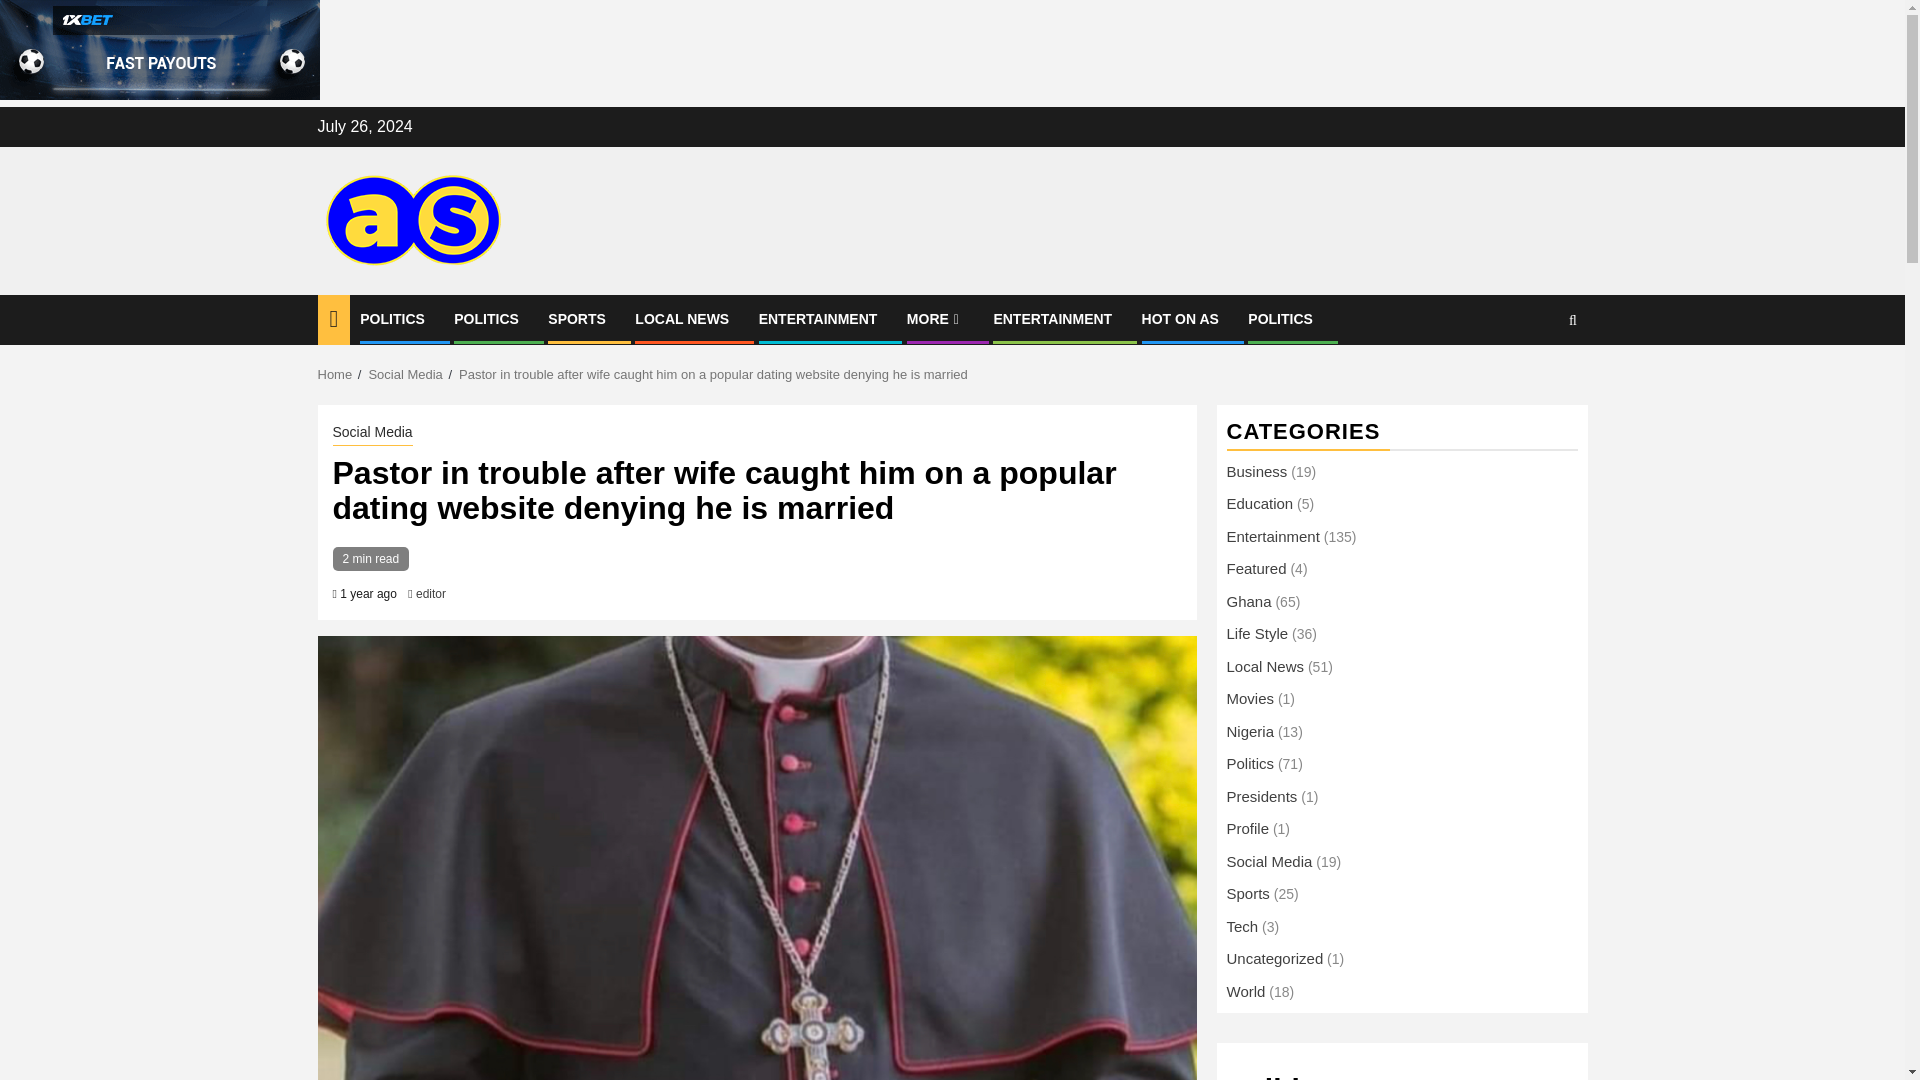  Describe the element at coordinates (1180, 319) in the screenshot. I see `HOT ON AS` at that location.